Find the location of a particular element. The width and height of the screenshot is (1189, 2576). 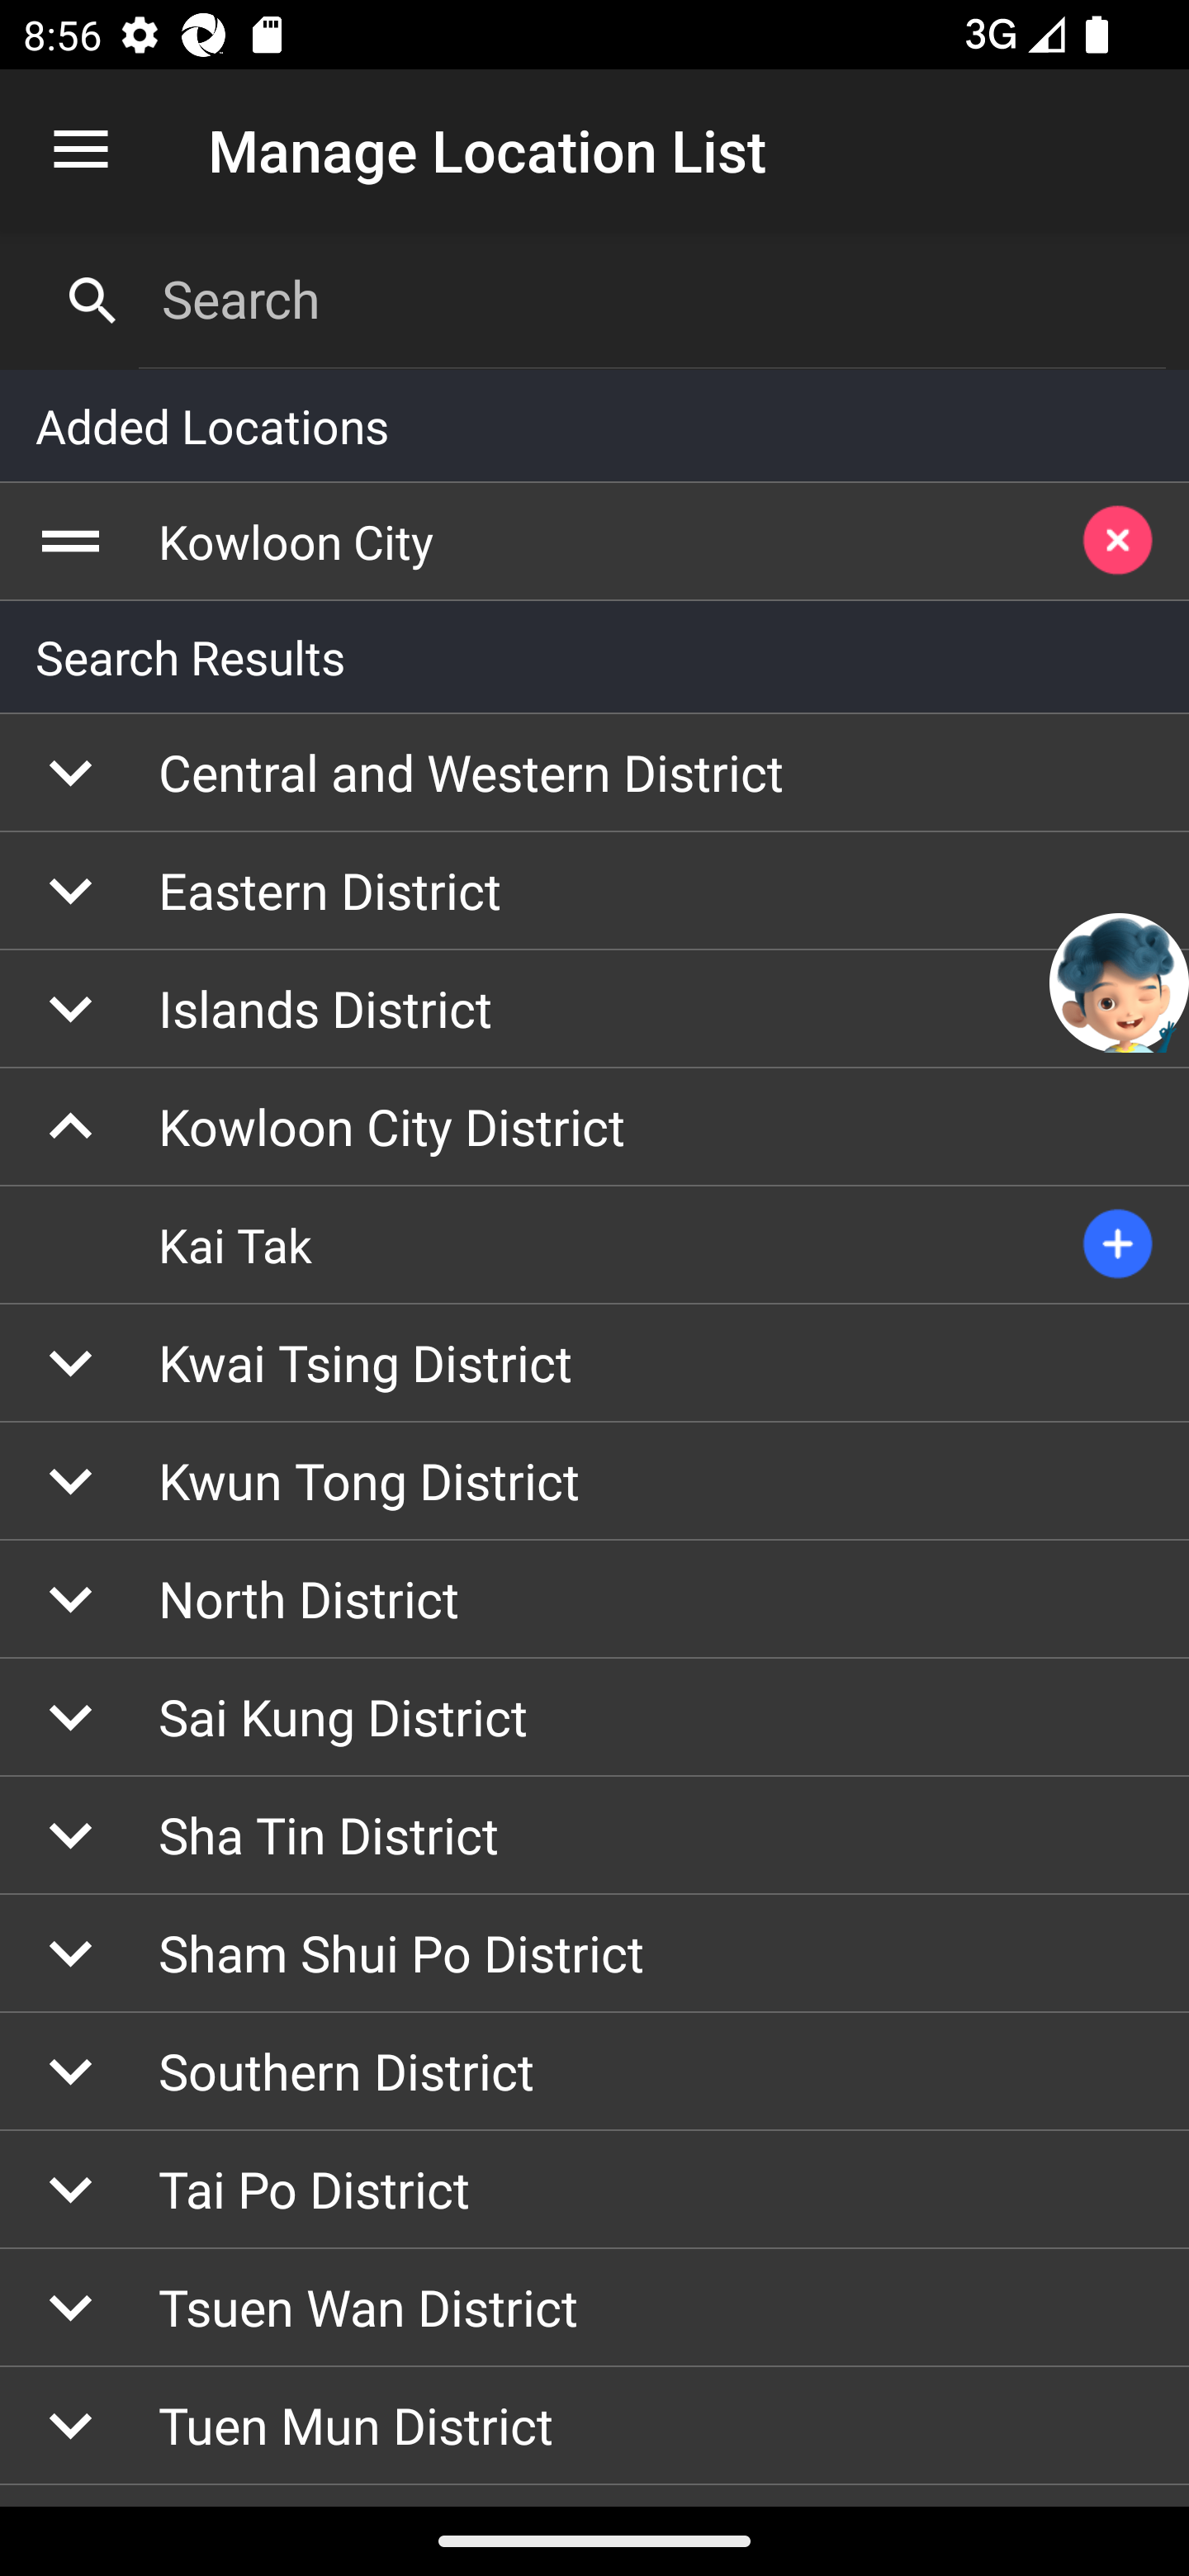

Chatbot is located at coordinates (1120, 983).